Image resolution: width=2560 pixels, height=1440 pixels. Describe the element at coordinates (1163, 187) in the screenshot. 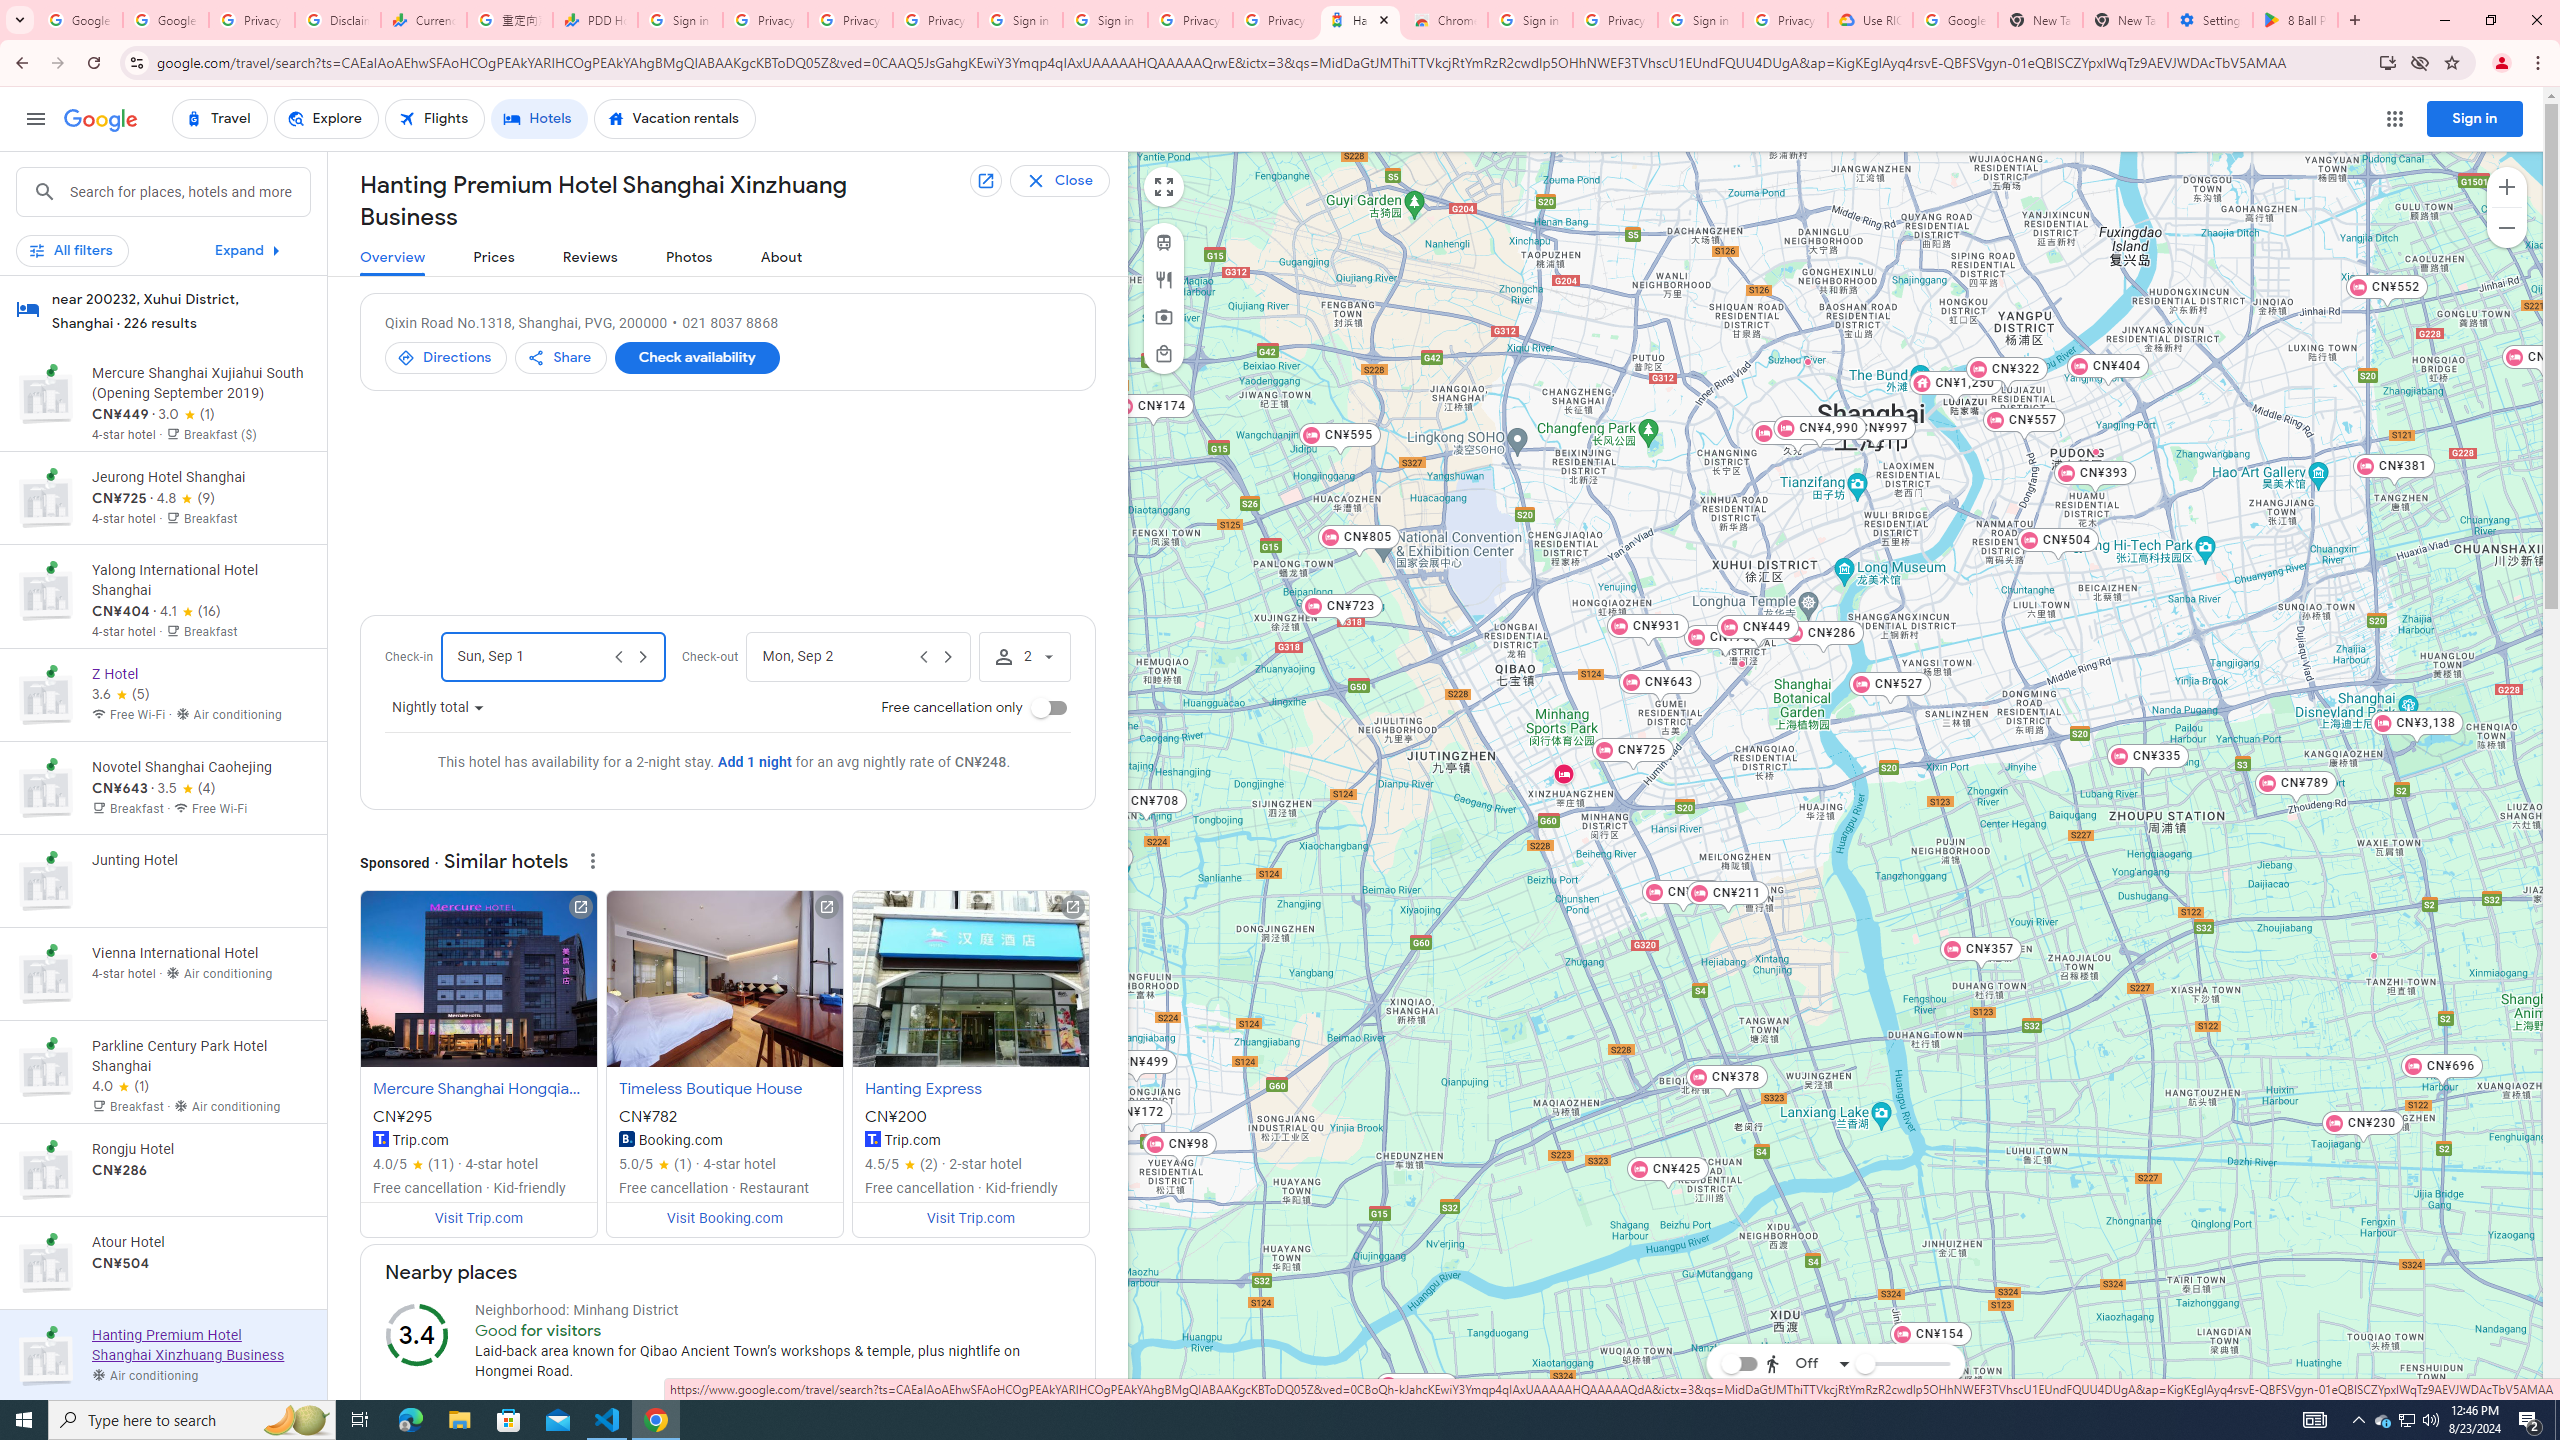

I see `View larger map` at that location.